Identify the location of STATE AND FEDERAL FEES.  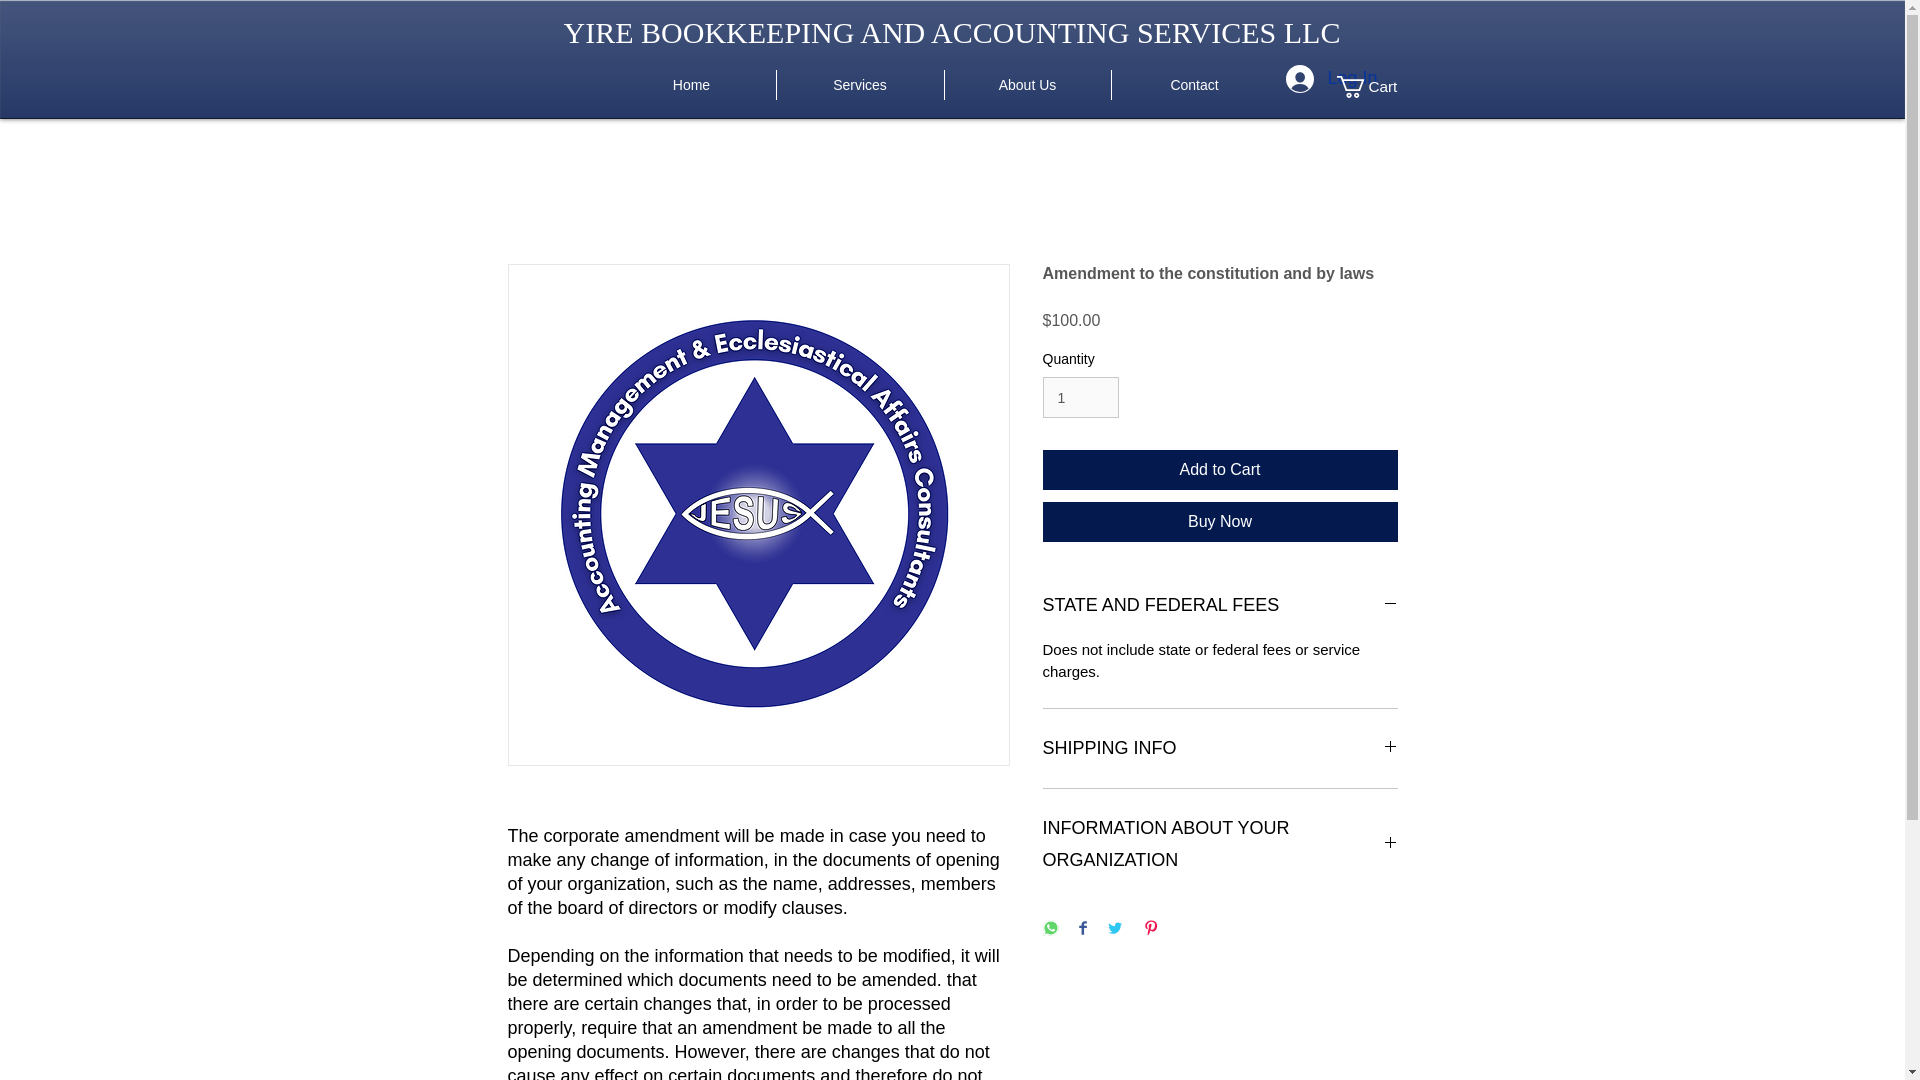
(1220, 606).